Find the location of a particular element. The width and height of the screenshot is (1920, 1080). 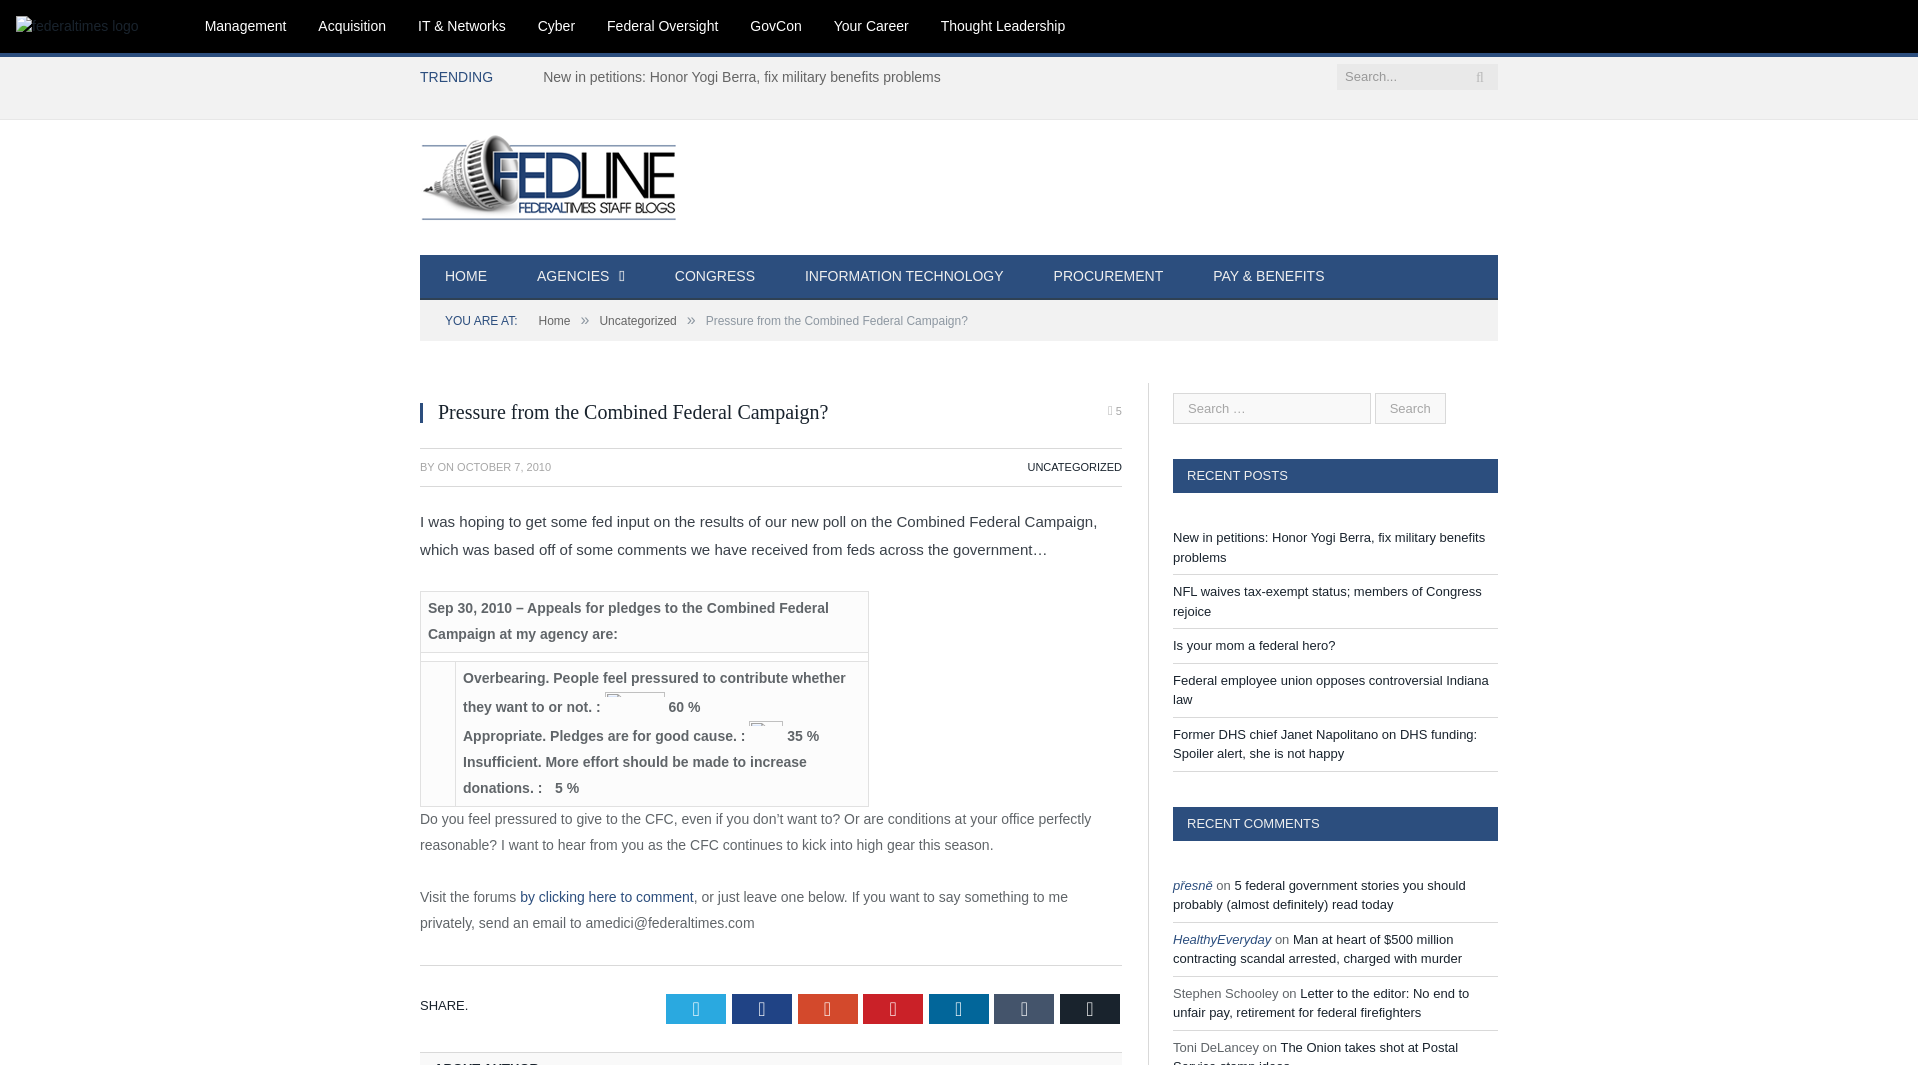

PROCUREMENT is located at coordinates (1108, 277).